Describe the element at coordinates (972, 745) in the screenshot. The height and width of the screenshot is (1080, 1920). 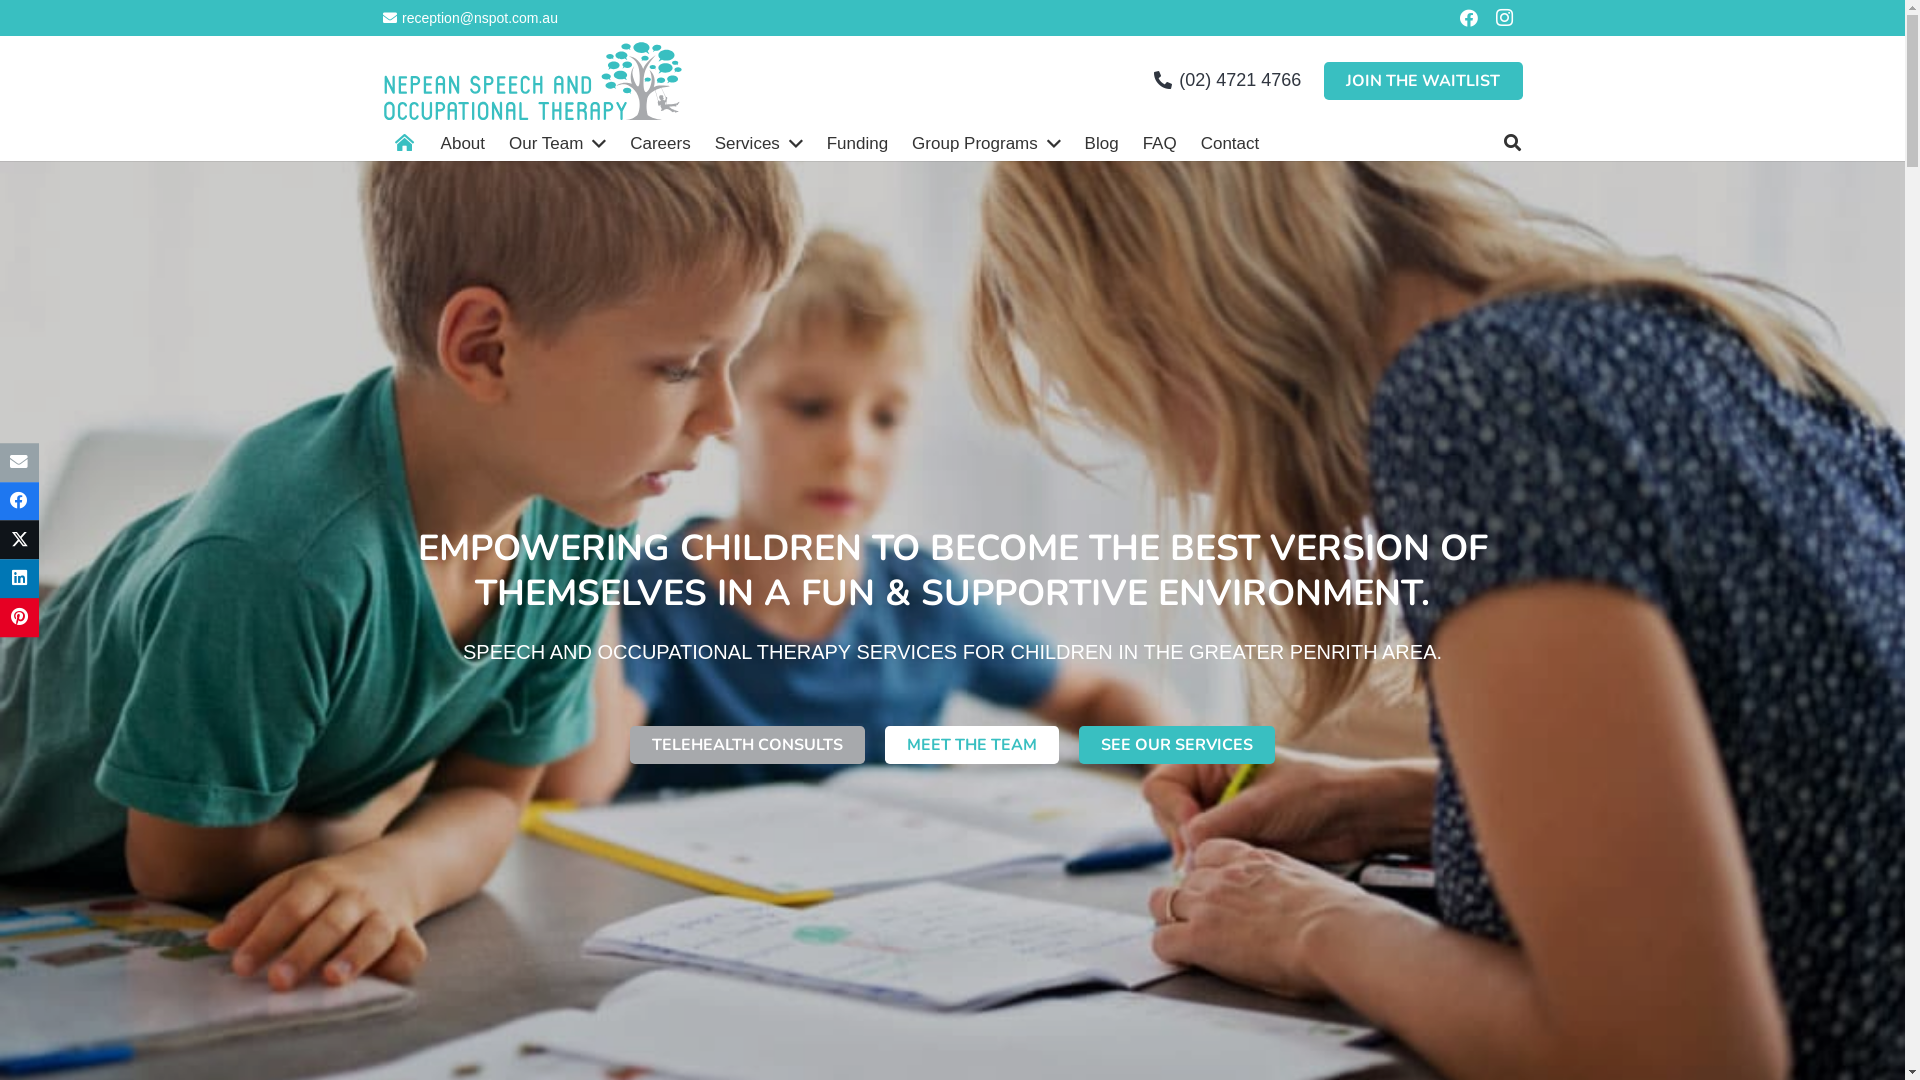
I see `MEET THE TEAM` at that location.